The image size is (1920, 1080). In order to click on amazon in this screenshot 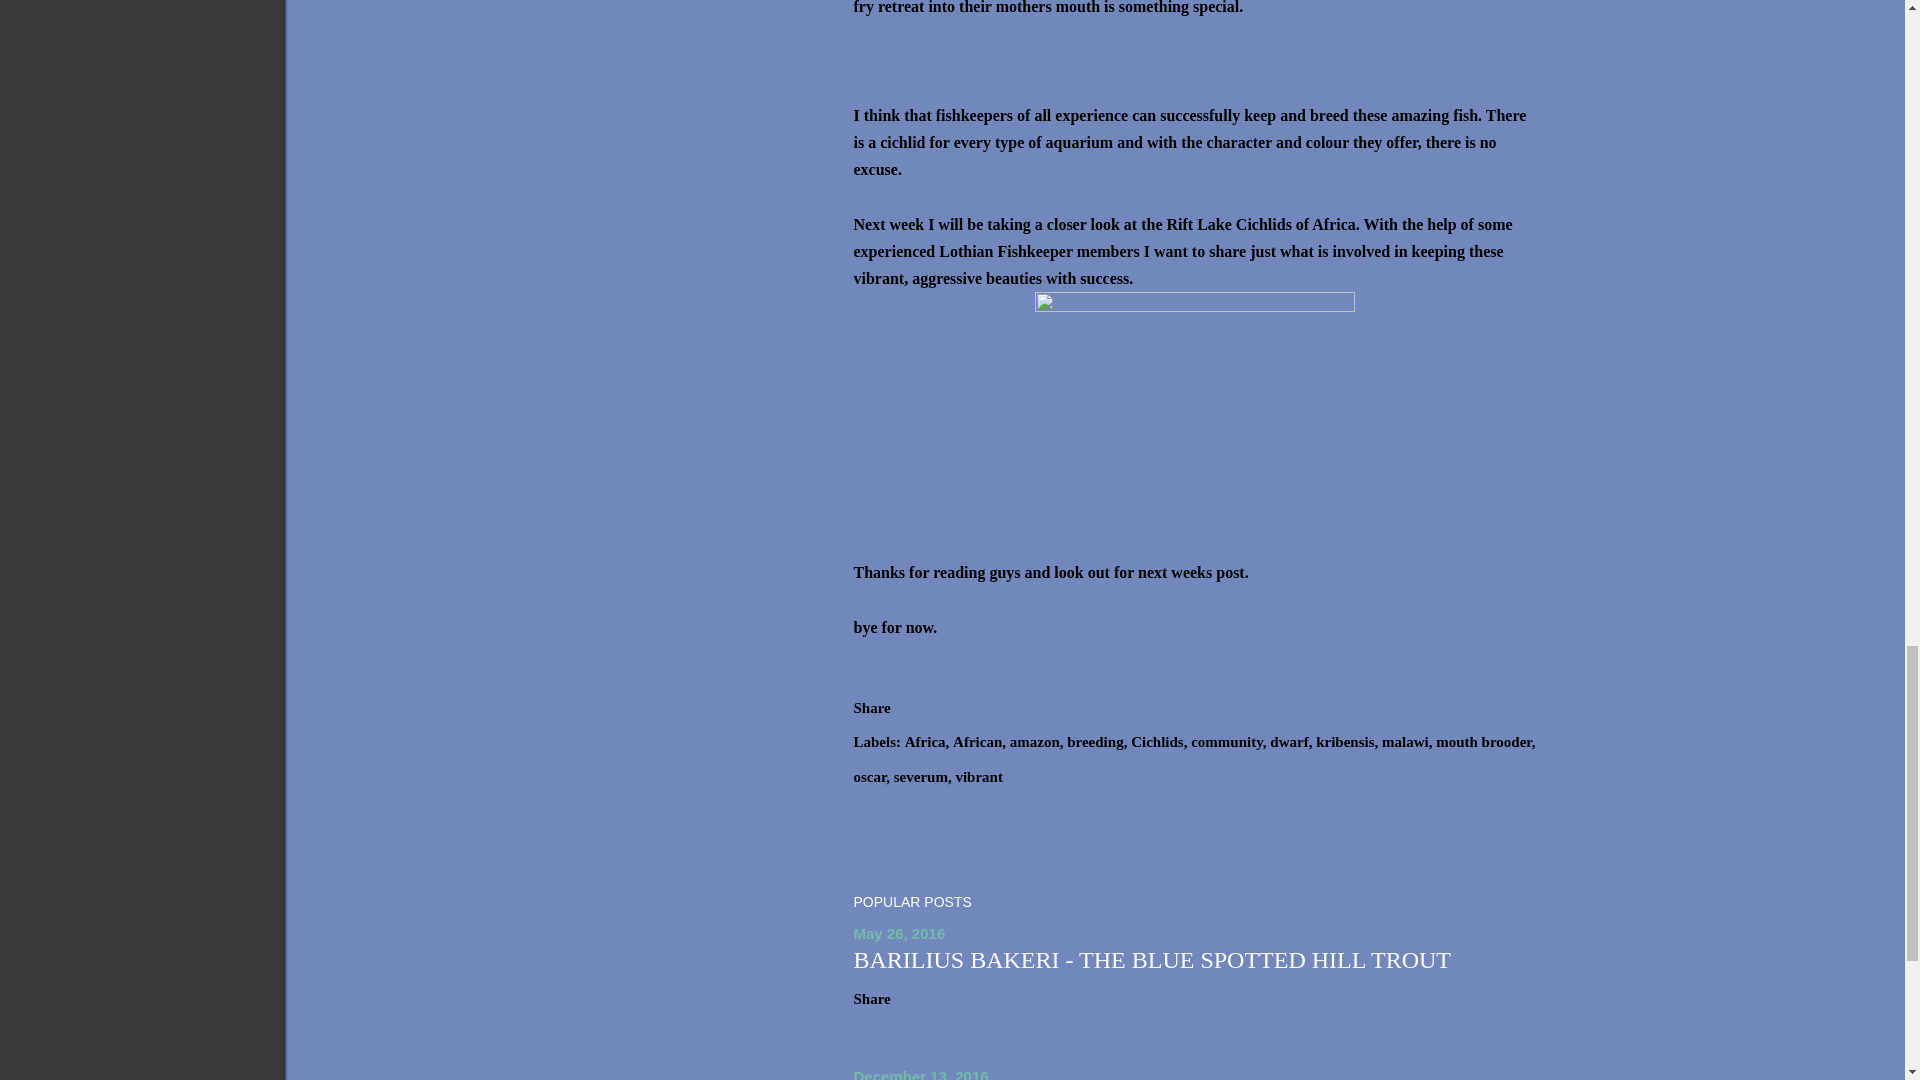, I will do `click(1036, 742)`.